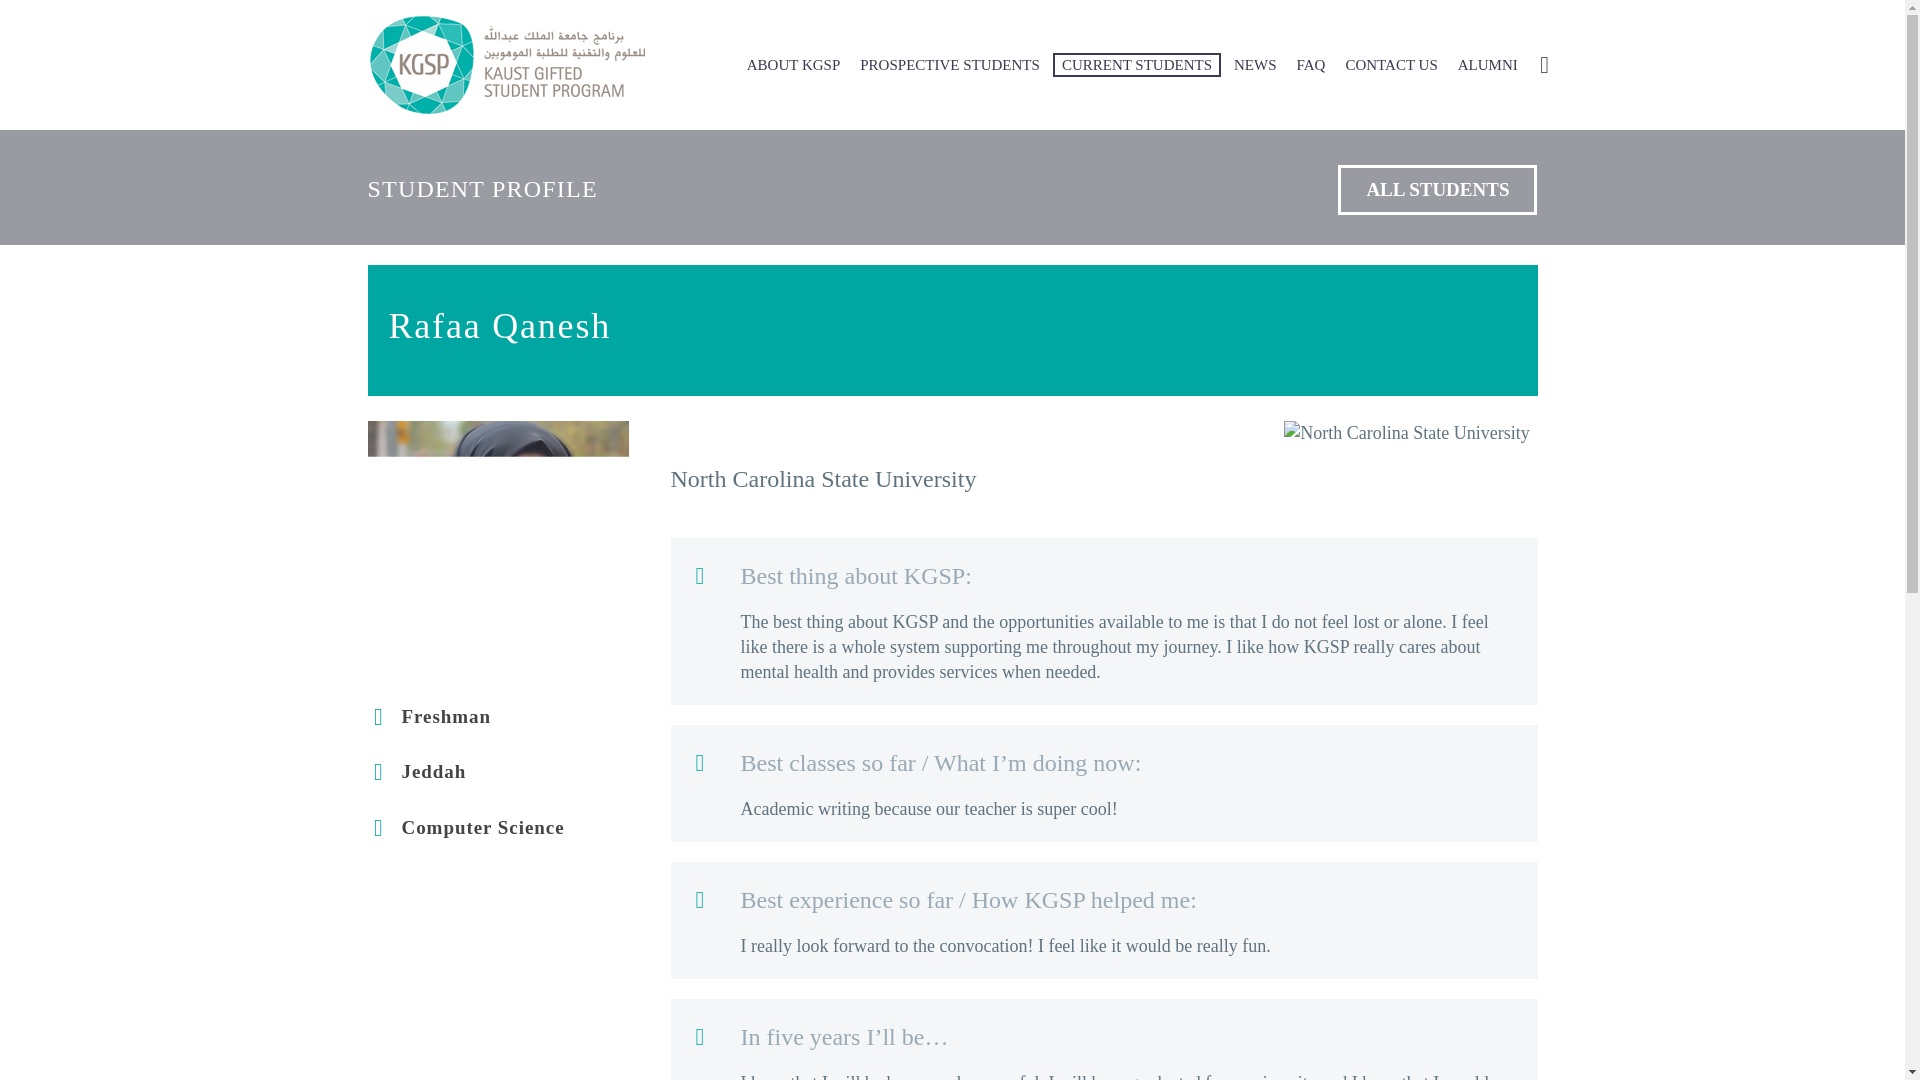 This screenshot has height=1080, width=1920. Describe the element at coordinates (498, 551) in the screenshot. I see `Rafaa Qanesh` at that location.